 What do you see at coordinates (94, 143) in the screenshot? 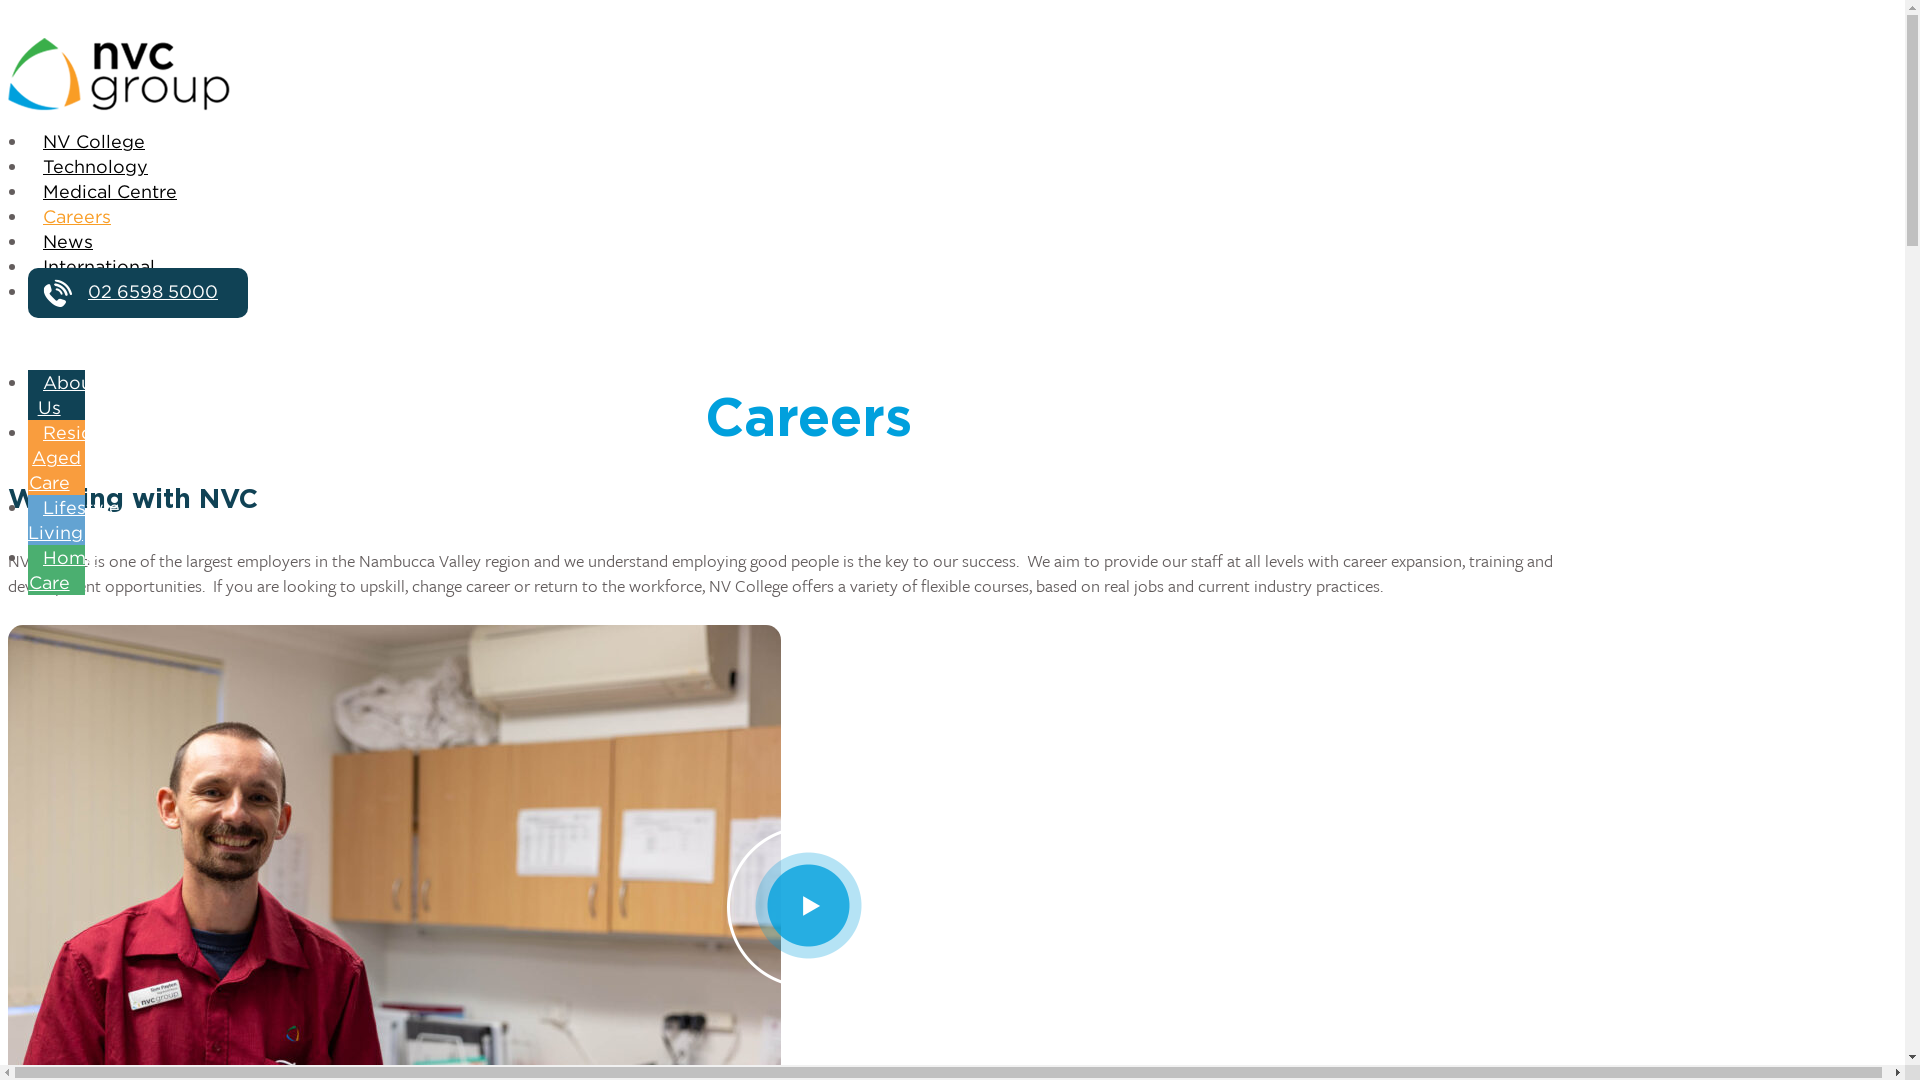
I see `NV College` at bounding box center [94, 143].